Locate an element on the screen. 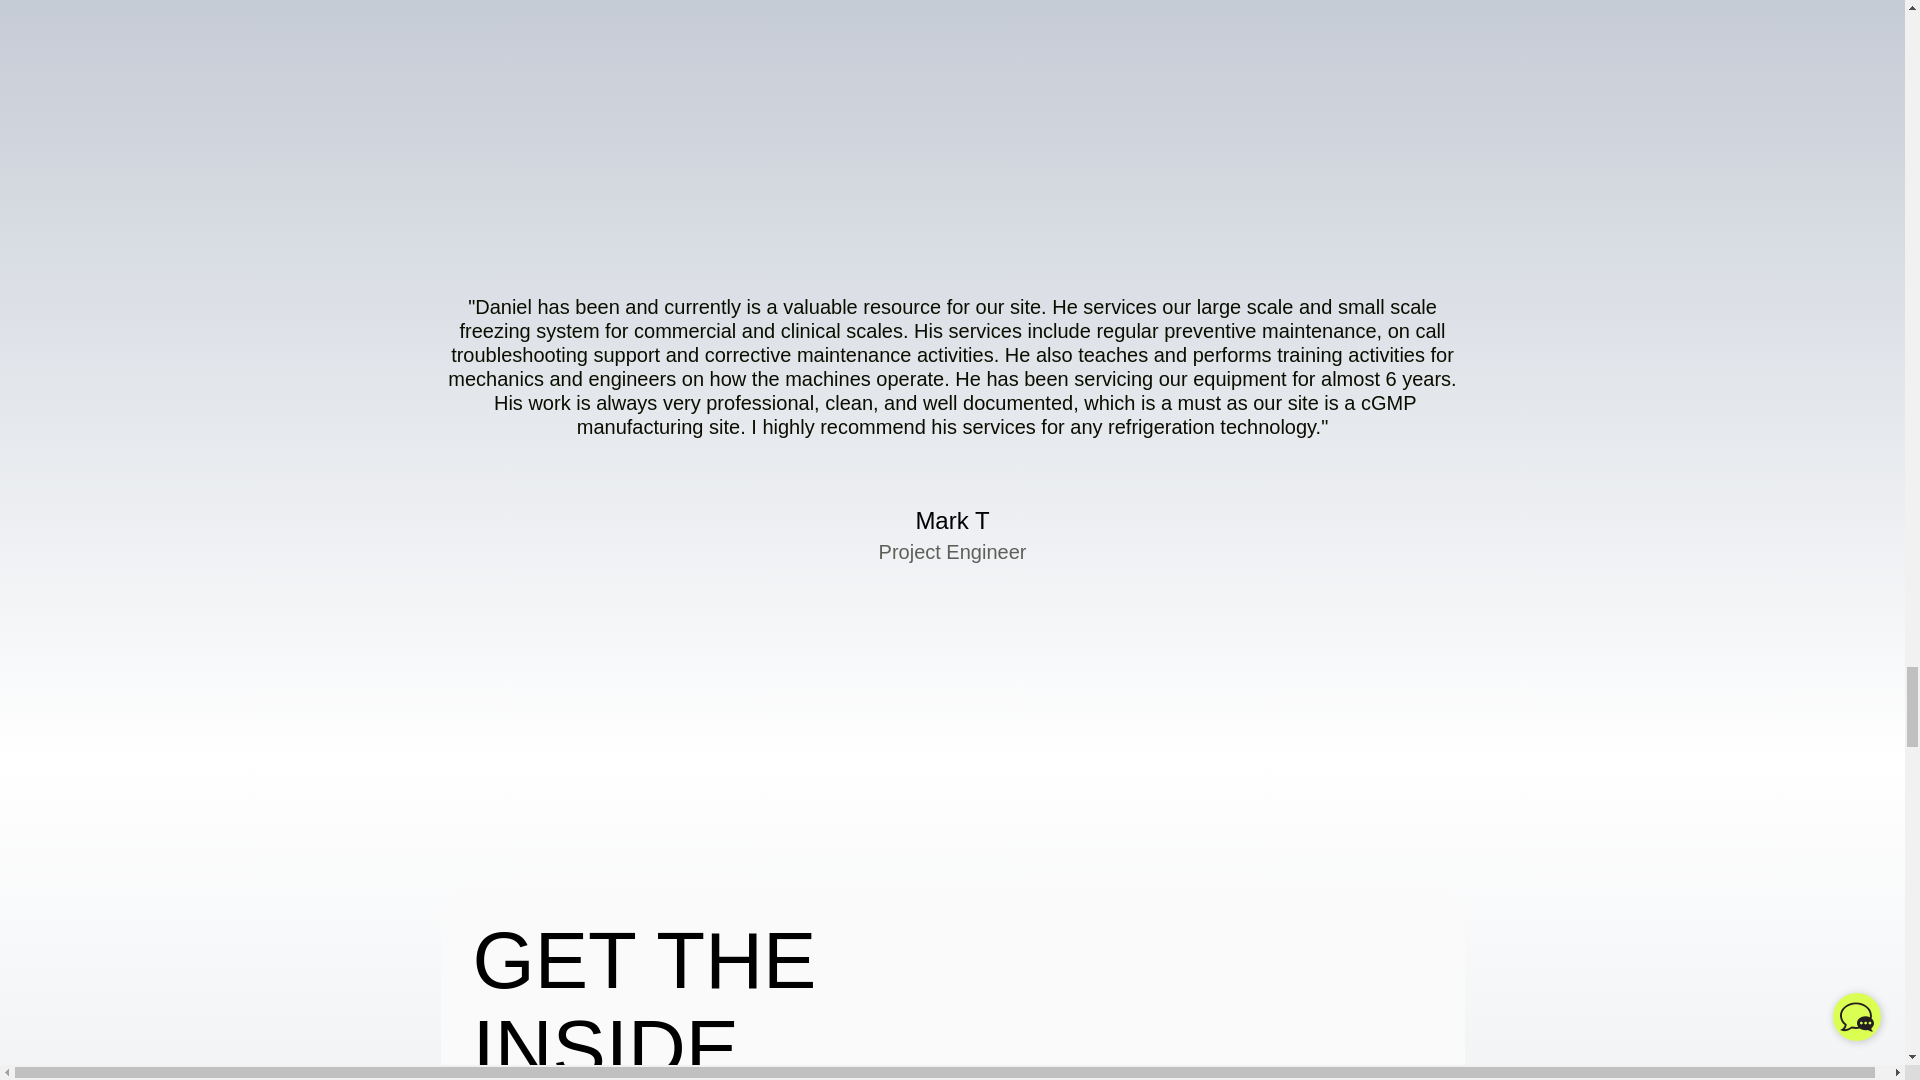  3 is located at coordinates (952, 183).